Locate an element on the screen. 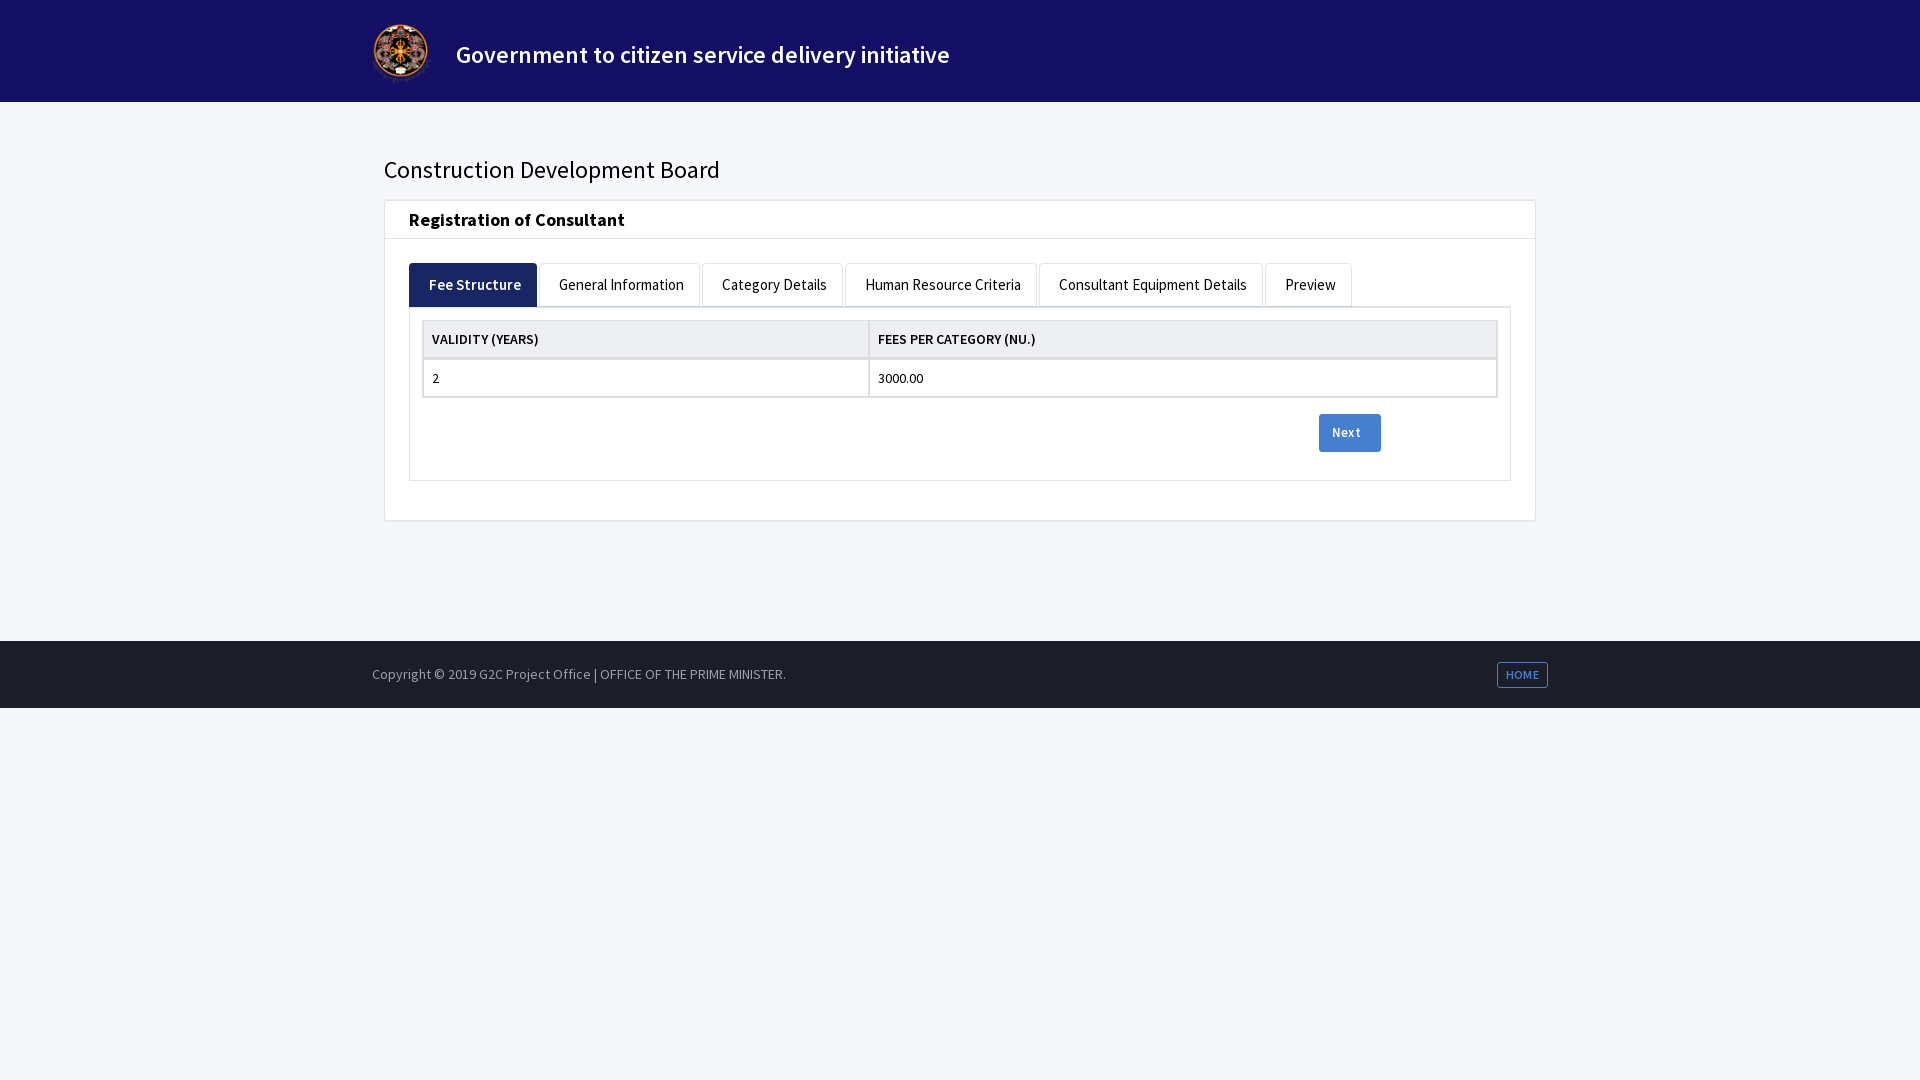  Preview is located at coordinates (1308, 284).